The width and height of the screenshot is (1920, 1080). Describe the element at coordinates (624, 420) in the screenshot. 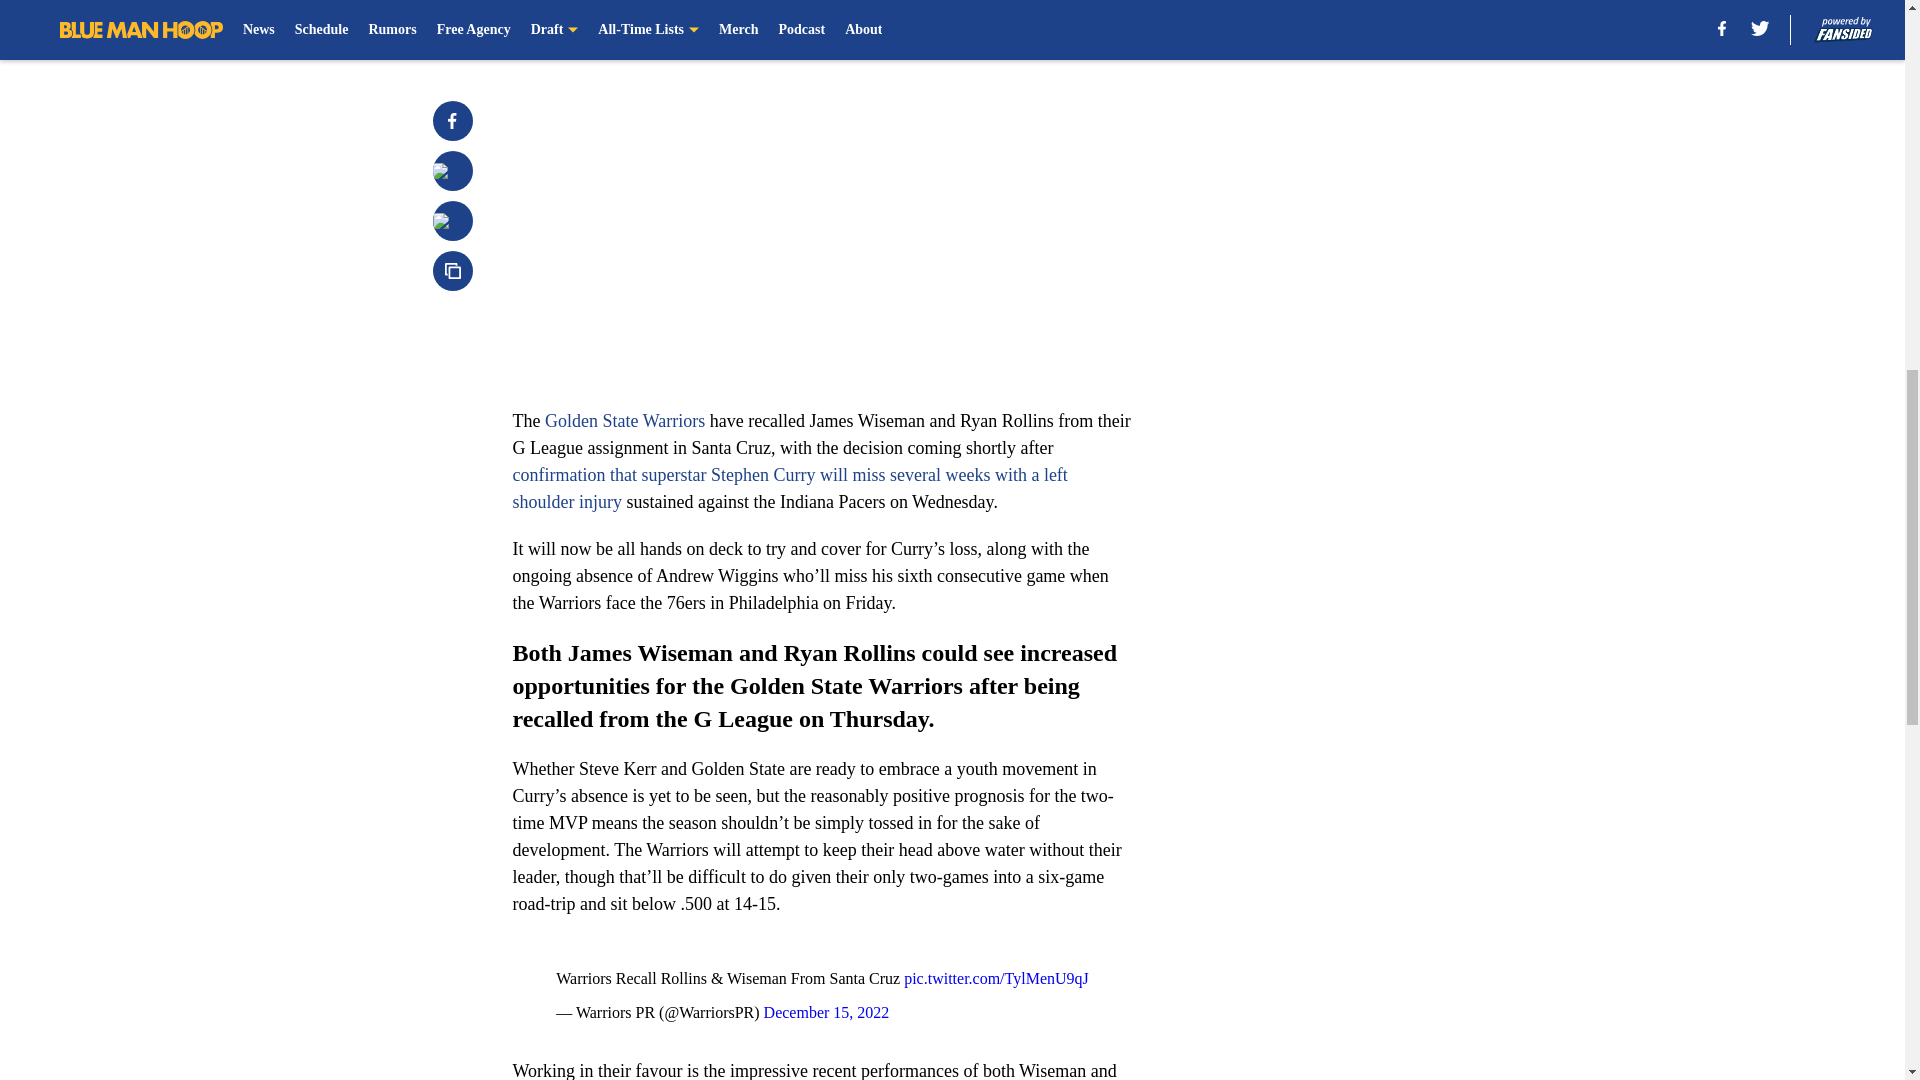

I see `Golden State Warriors` at that location.